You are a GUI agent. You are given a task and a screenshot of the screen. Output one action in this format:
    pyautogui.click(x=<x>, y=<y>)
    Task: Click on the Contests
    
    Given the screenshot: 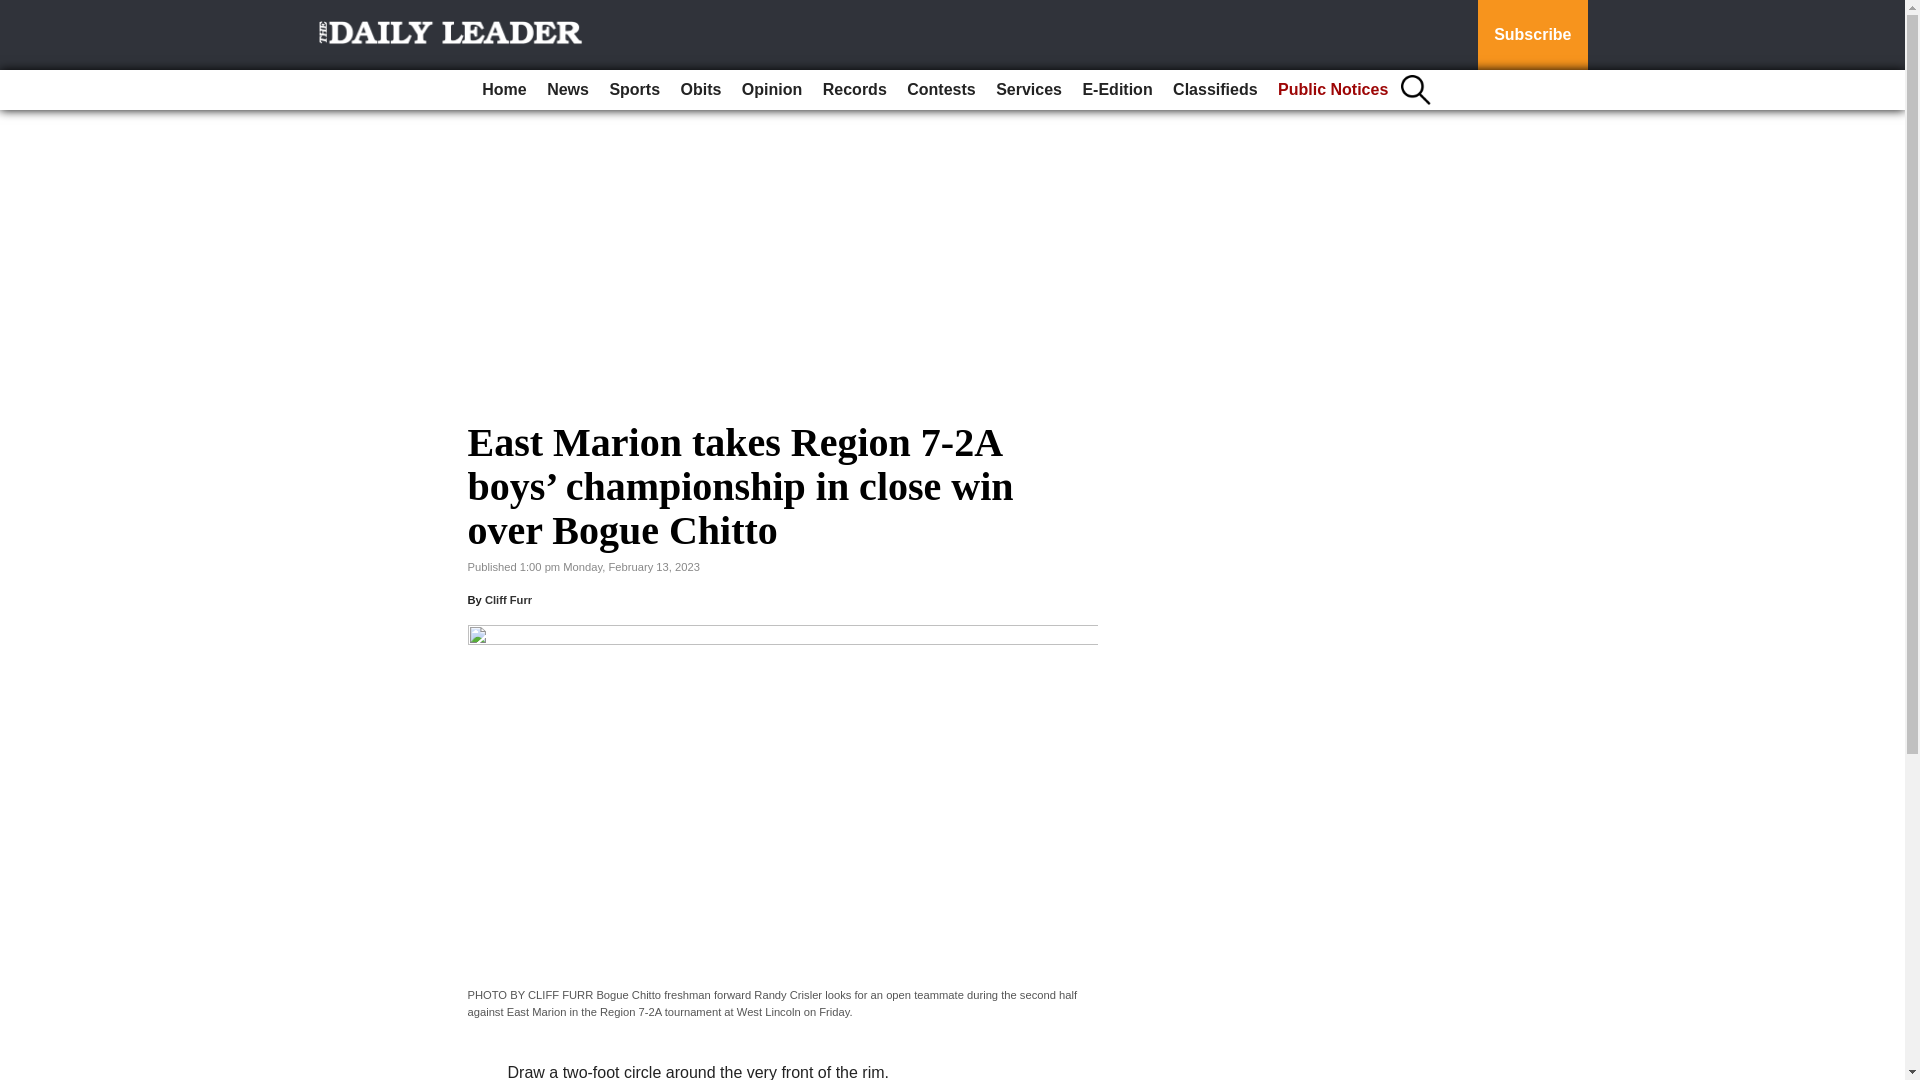 What is the action you would take?
    pyautogui.click(x=940, y=90)
    